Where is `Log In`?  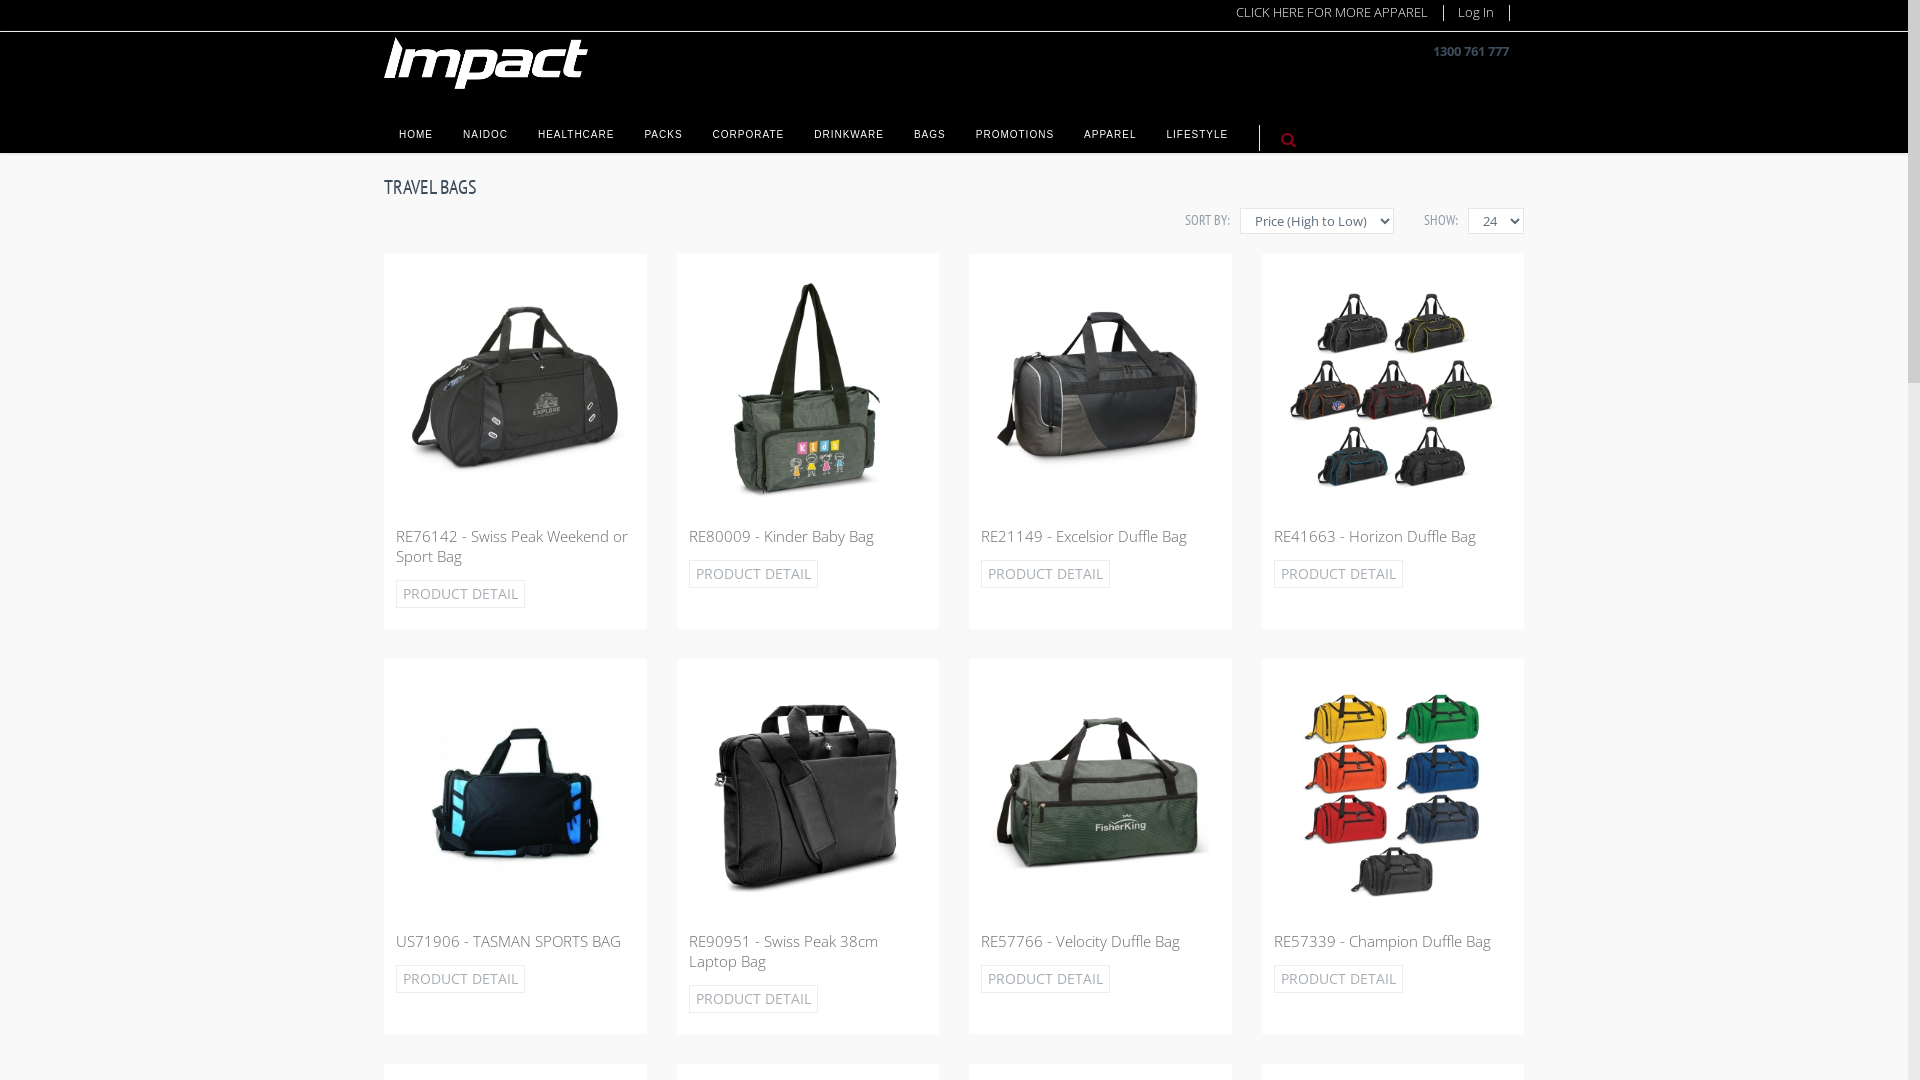 Log In is located at coordinates (1476, 12).